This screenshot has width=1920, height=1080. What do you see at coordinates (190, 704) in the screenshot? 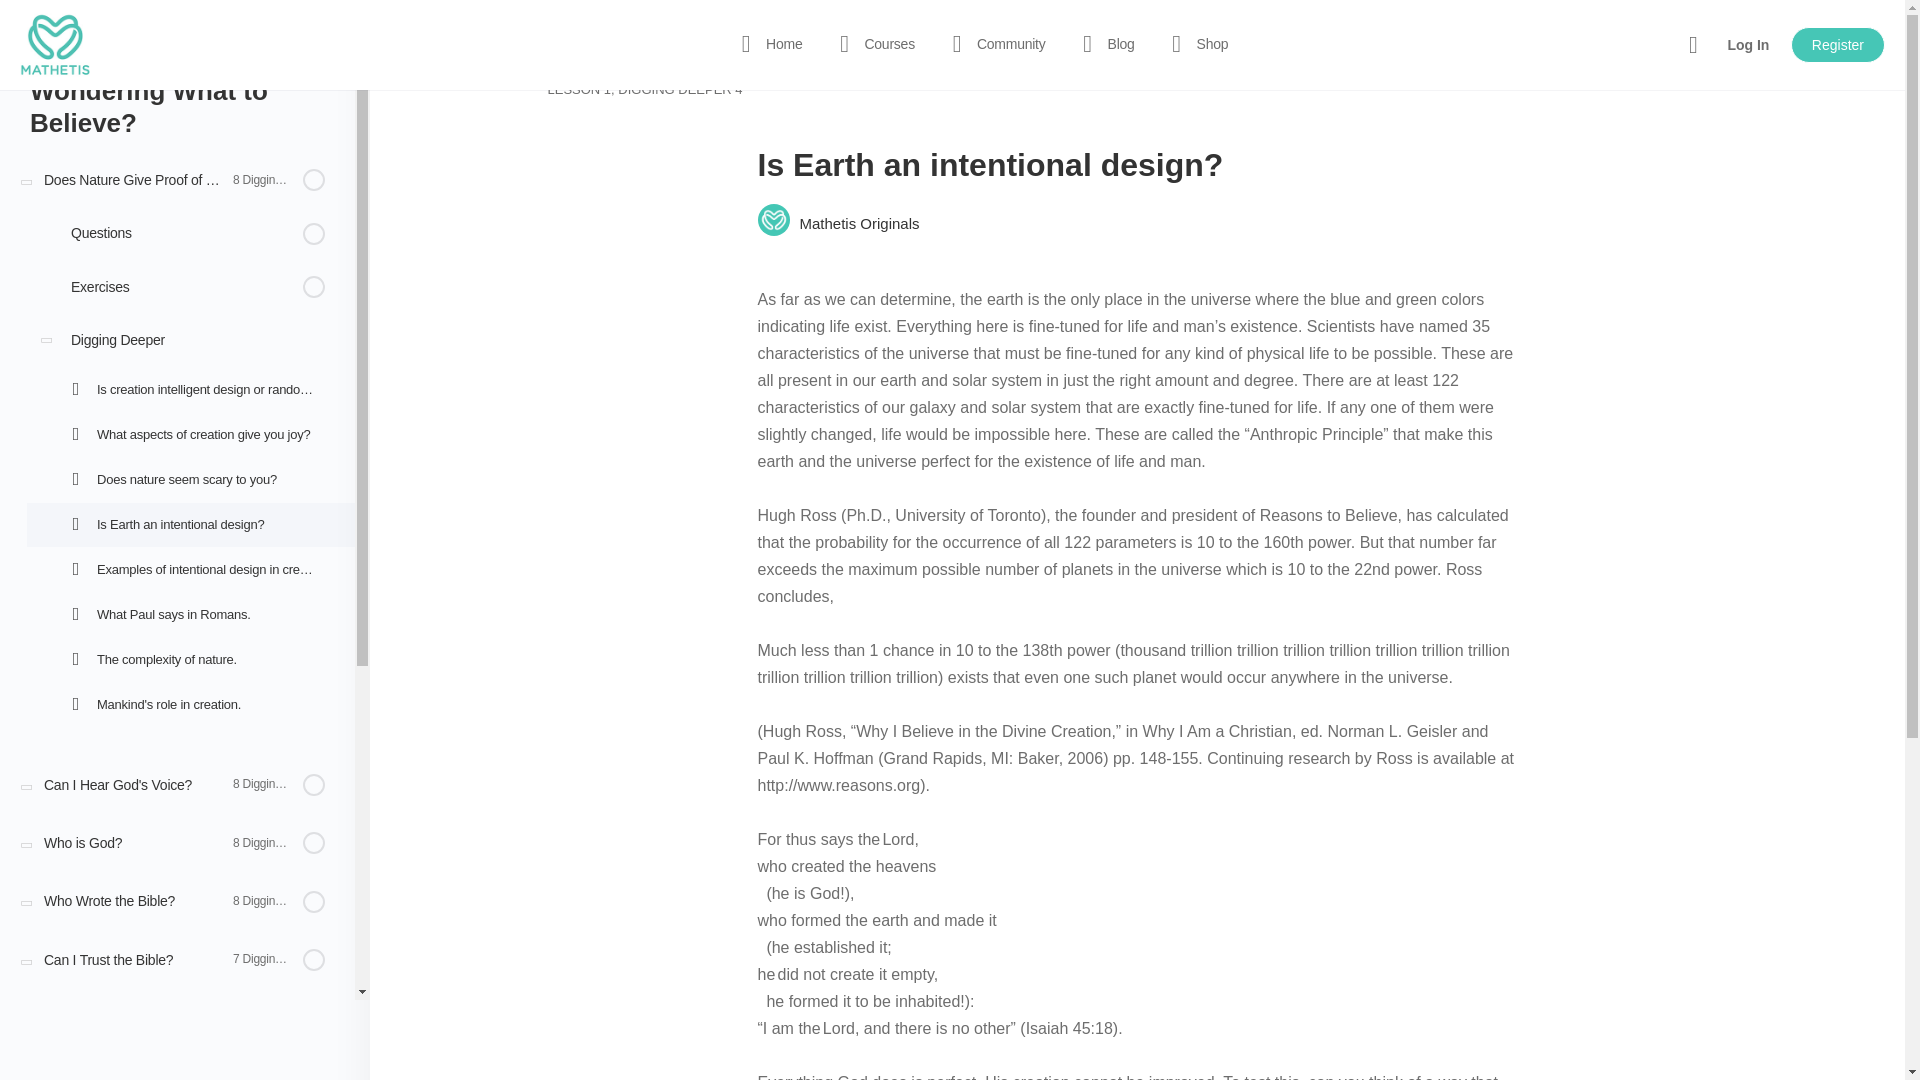
I see `Mankind's role in creation.` at bounding box center [190, 704].